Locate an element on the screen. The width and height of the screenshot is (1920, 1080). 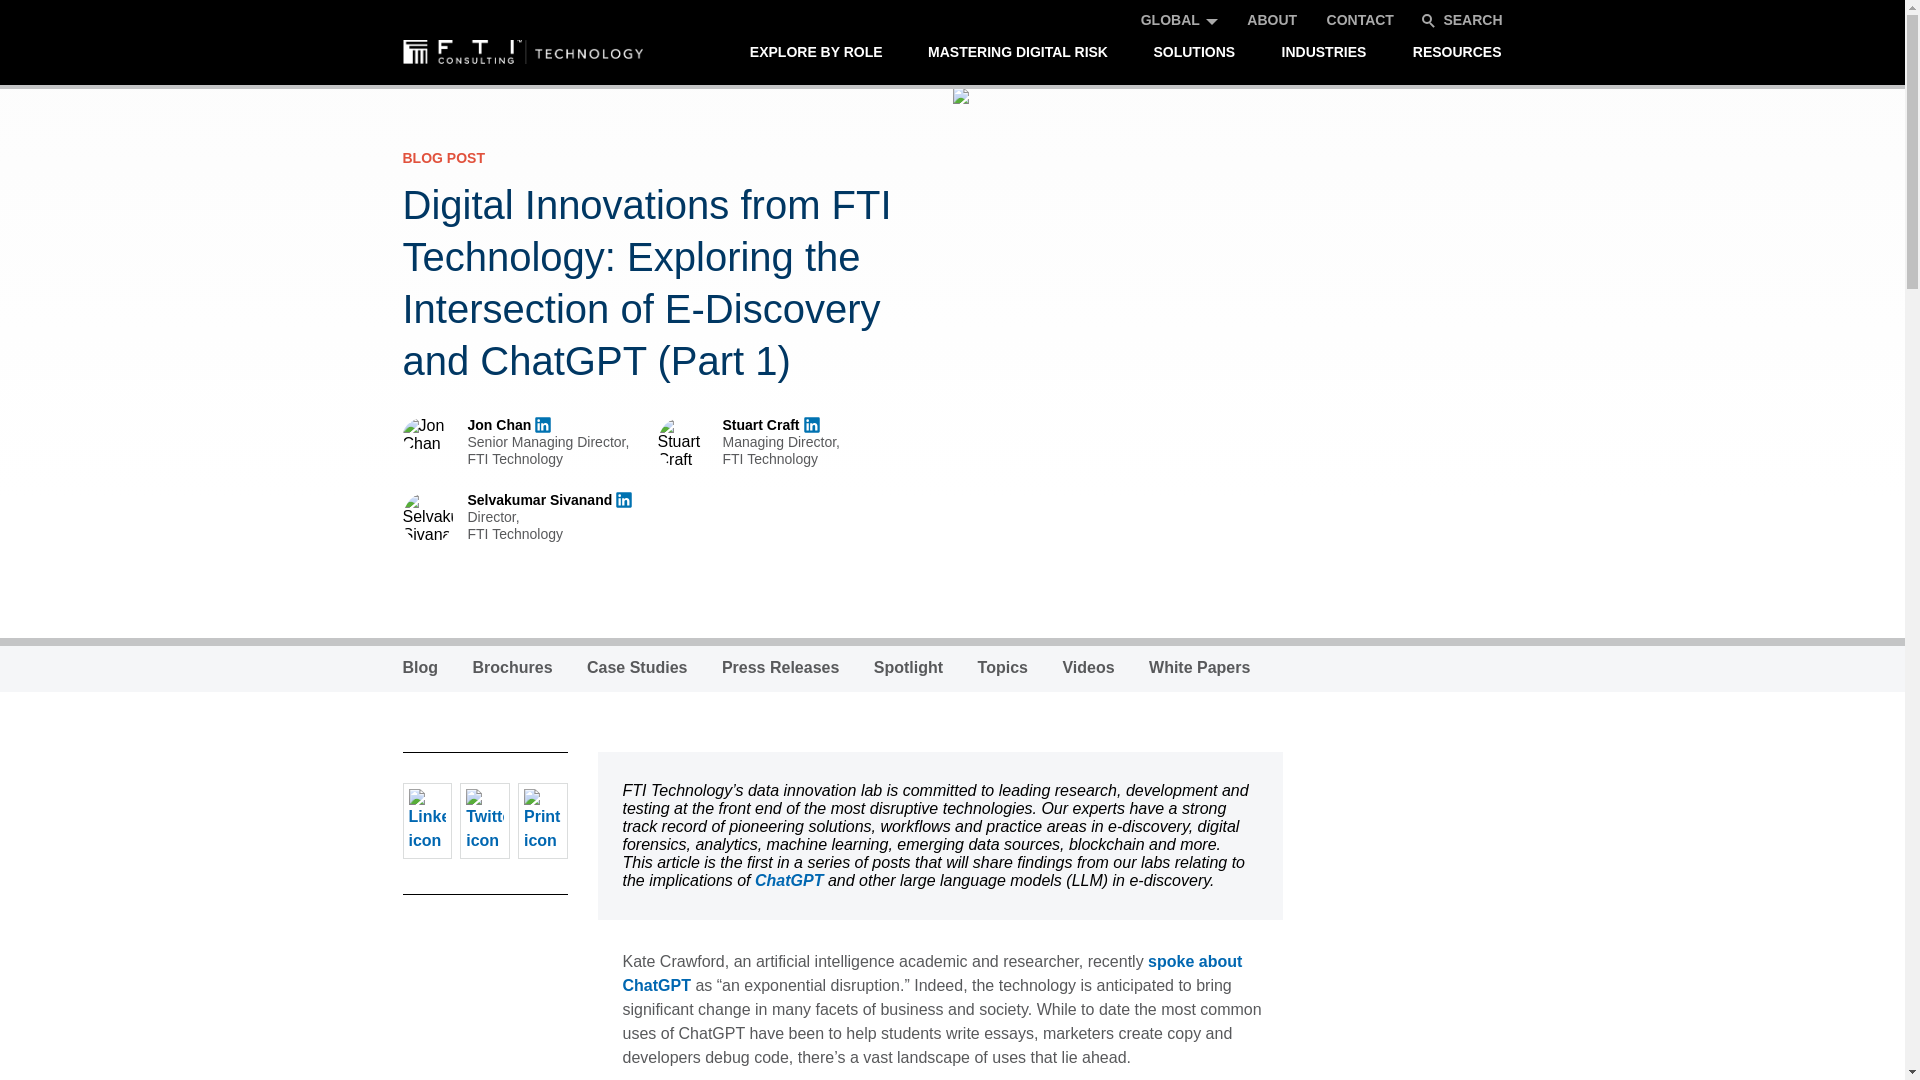
SEARCH is located at coordinates (1462, 20).